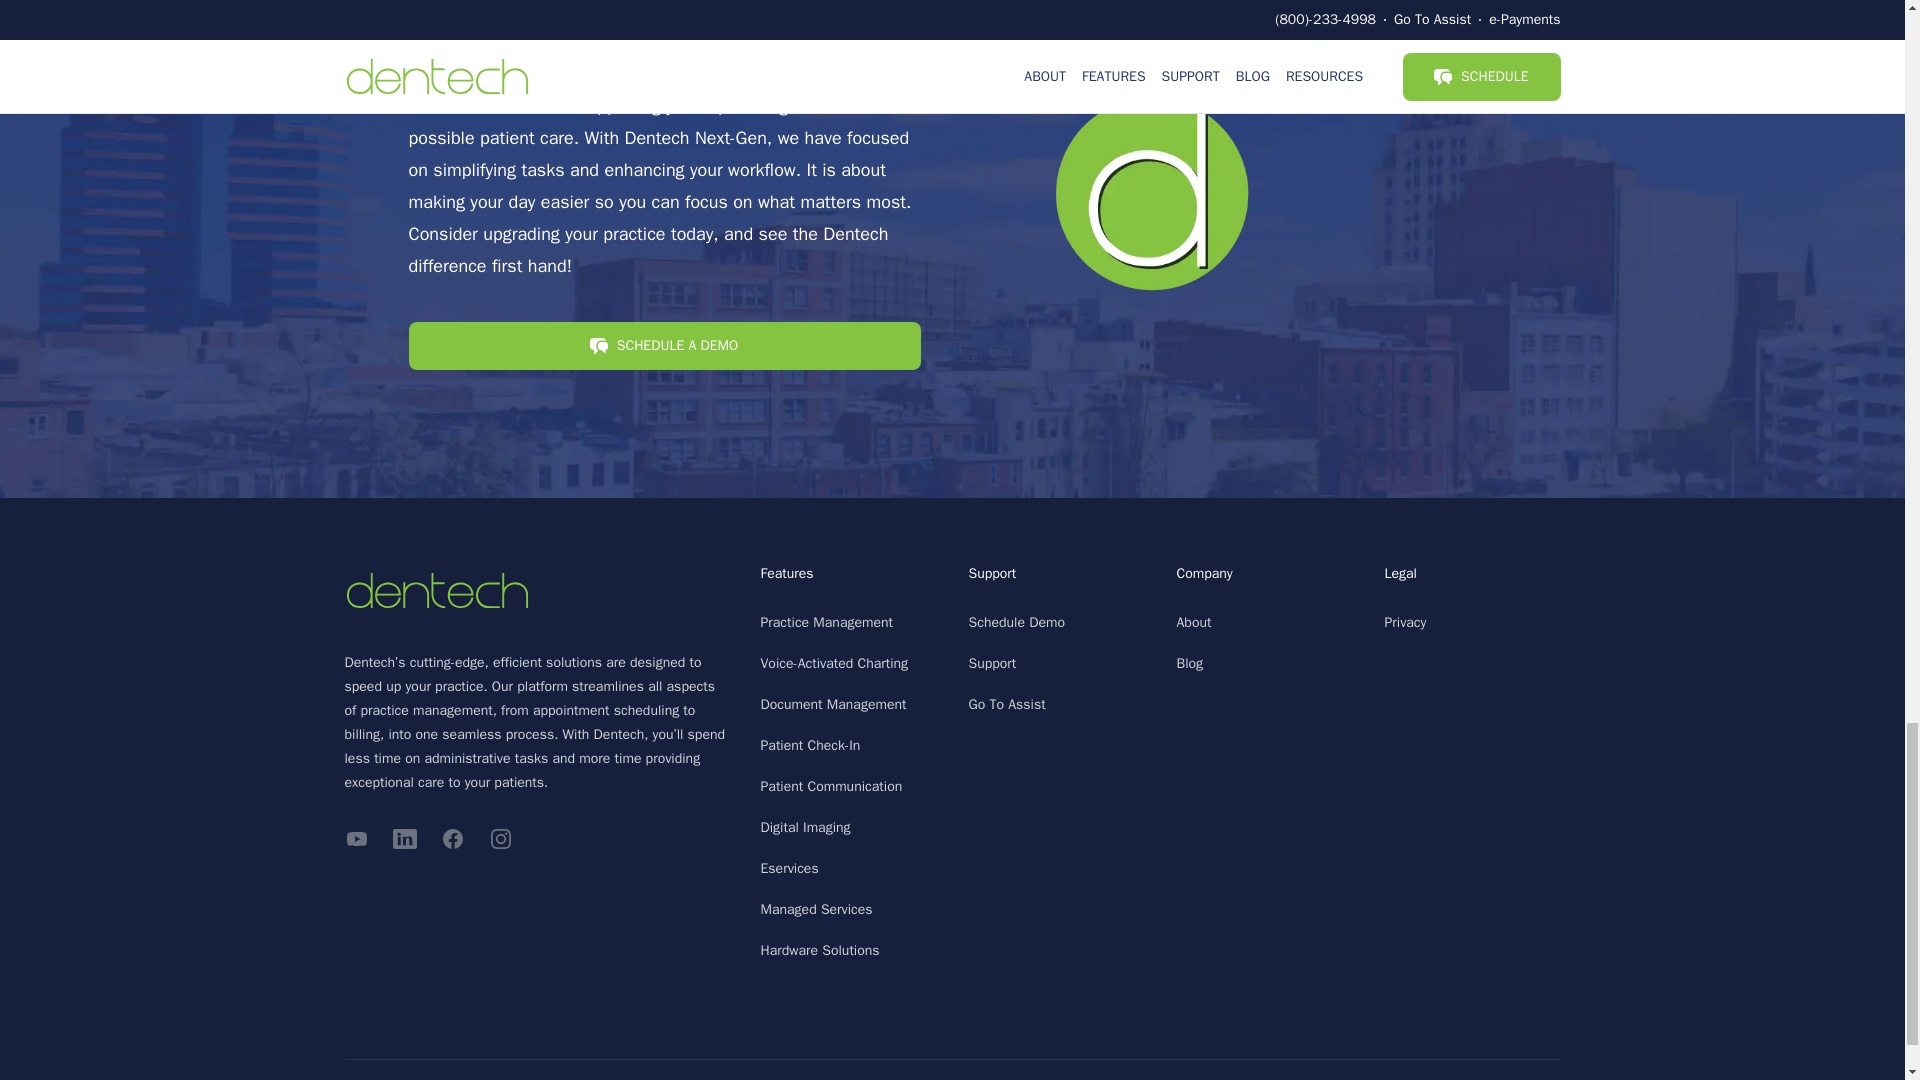 Image resolution: width=1920 pixels, height=1080 pixels. I want to click on Patient Communication, so click(831, 786).